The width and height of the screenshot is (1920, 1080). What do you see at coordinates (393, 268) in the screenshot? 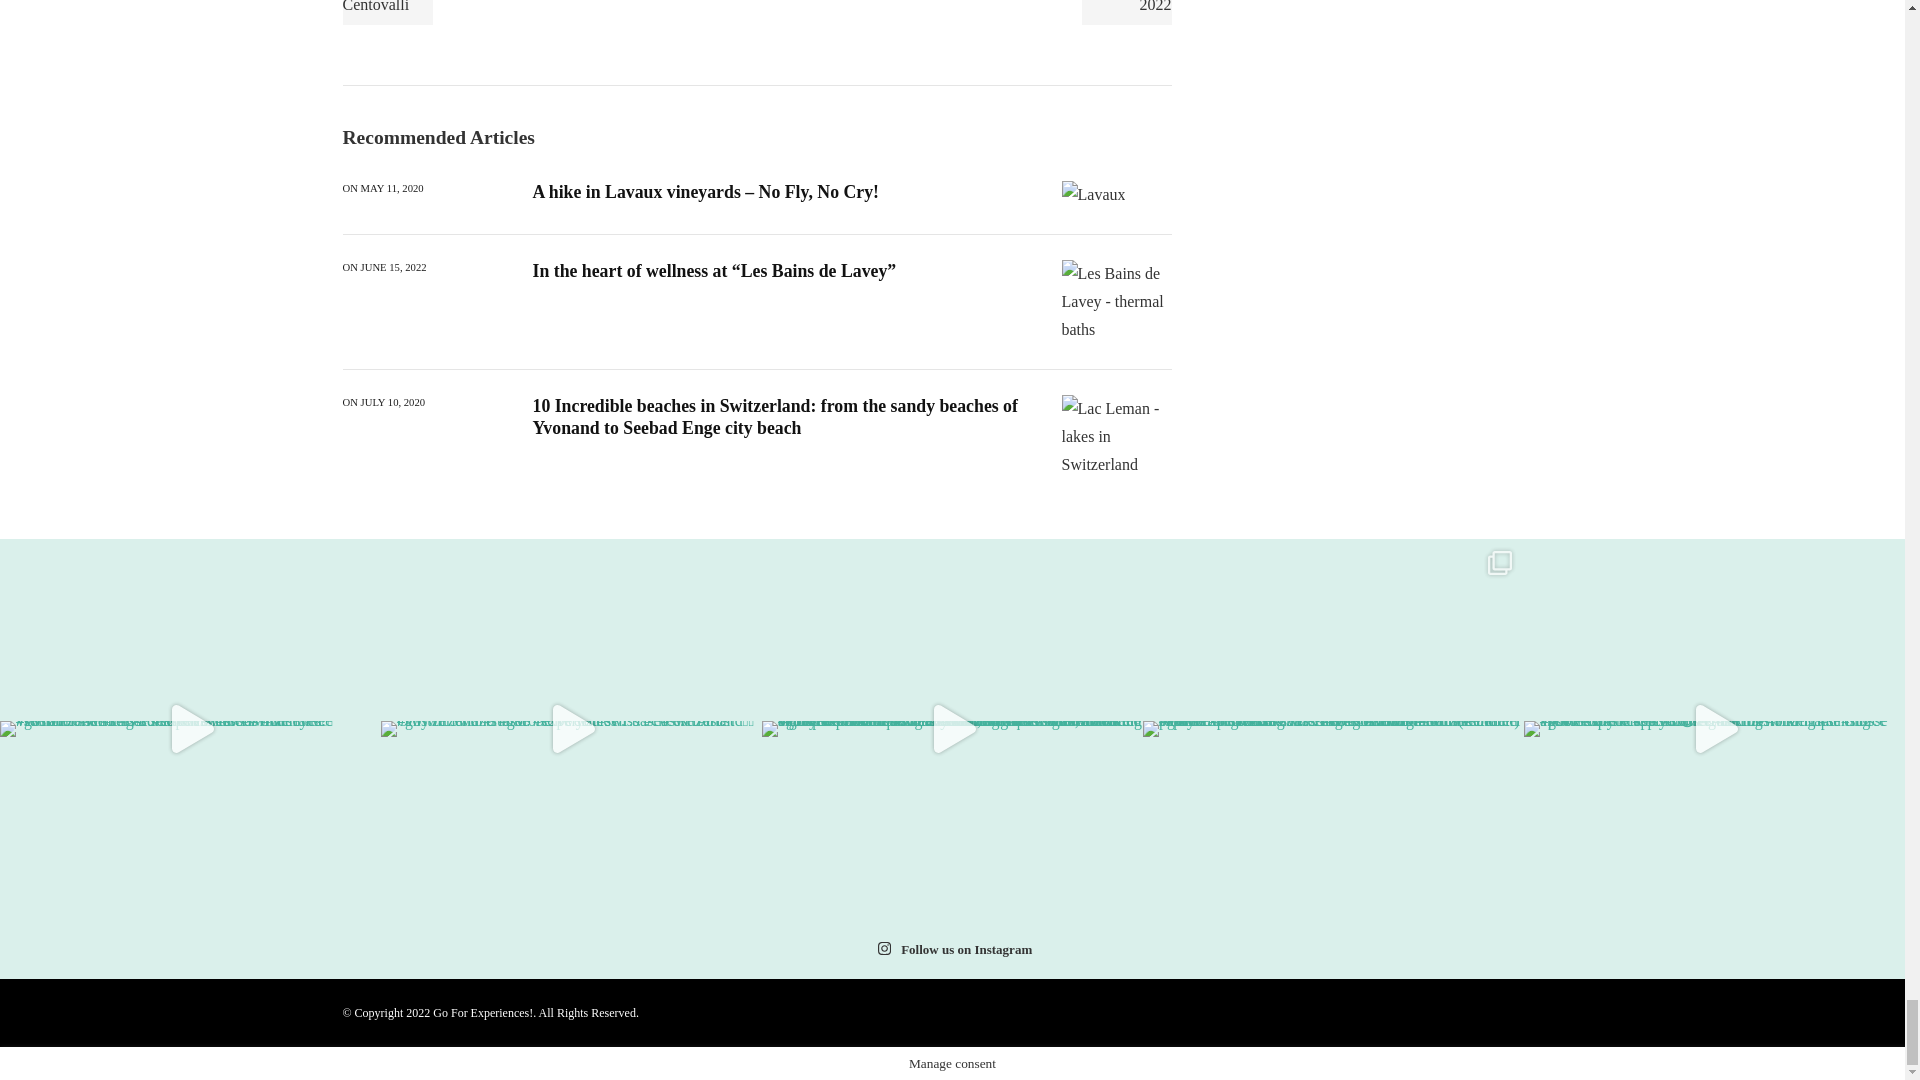
I see `JUNE 15, 2022` at bounding box center [393, 268].